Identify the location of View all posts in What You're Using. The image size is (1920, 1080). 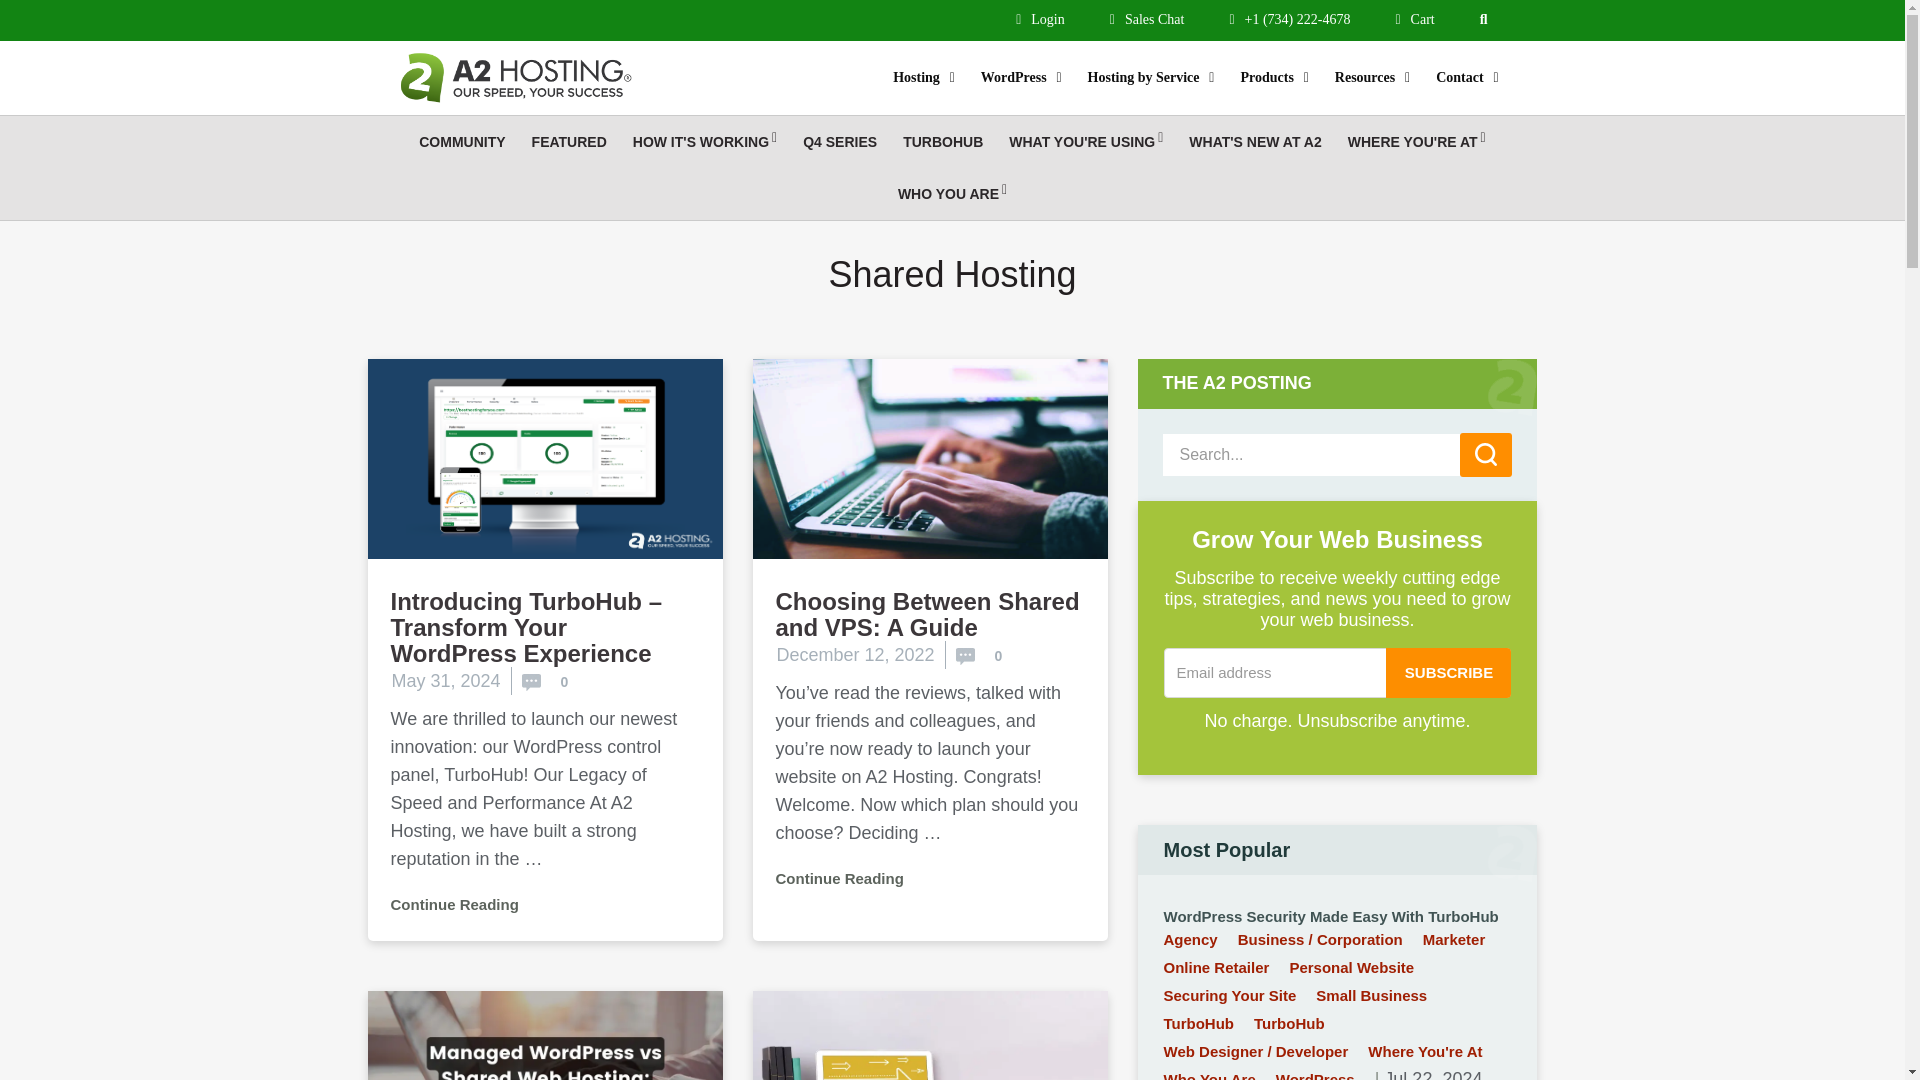
(1086, 142).